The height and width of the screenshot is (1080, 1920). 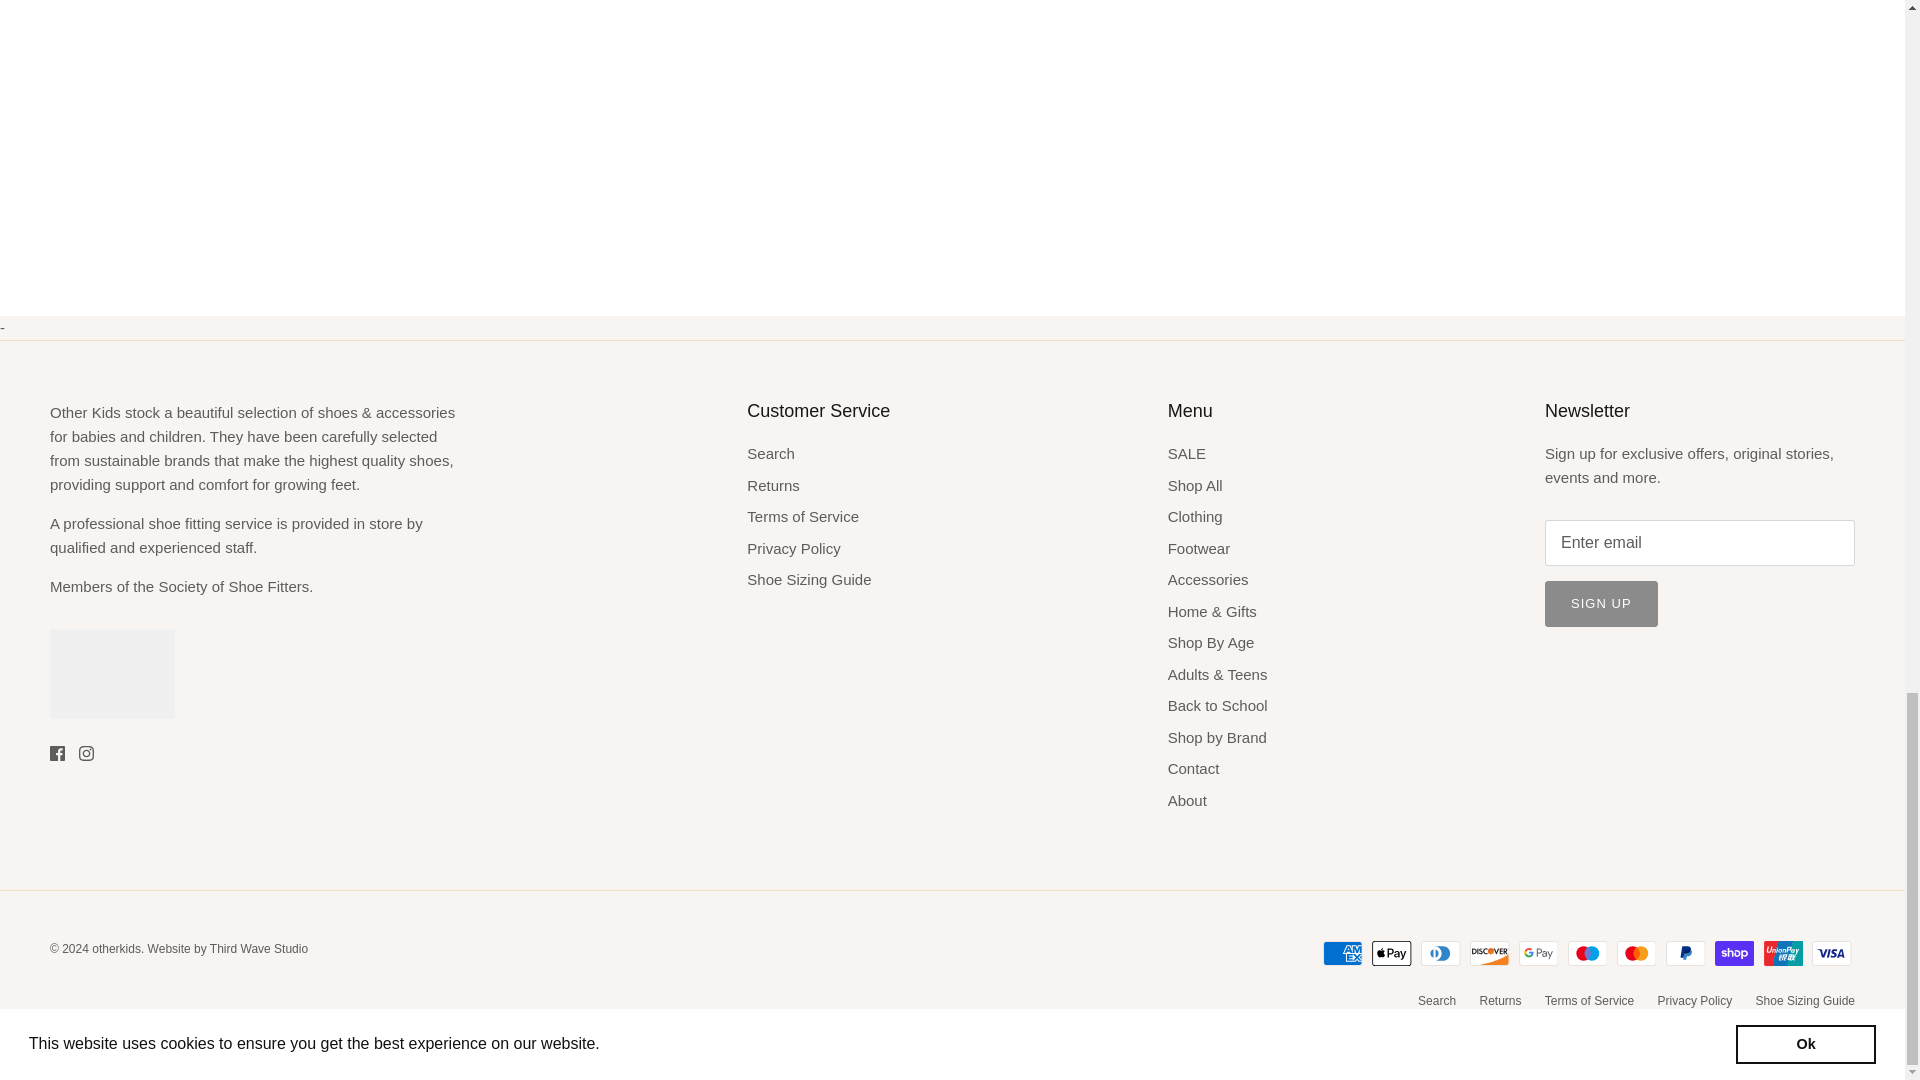 What do you see at coordinates (86, 754) in the screenshot?
I see `Instagram` at bounding box center [86, 754].